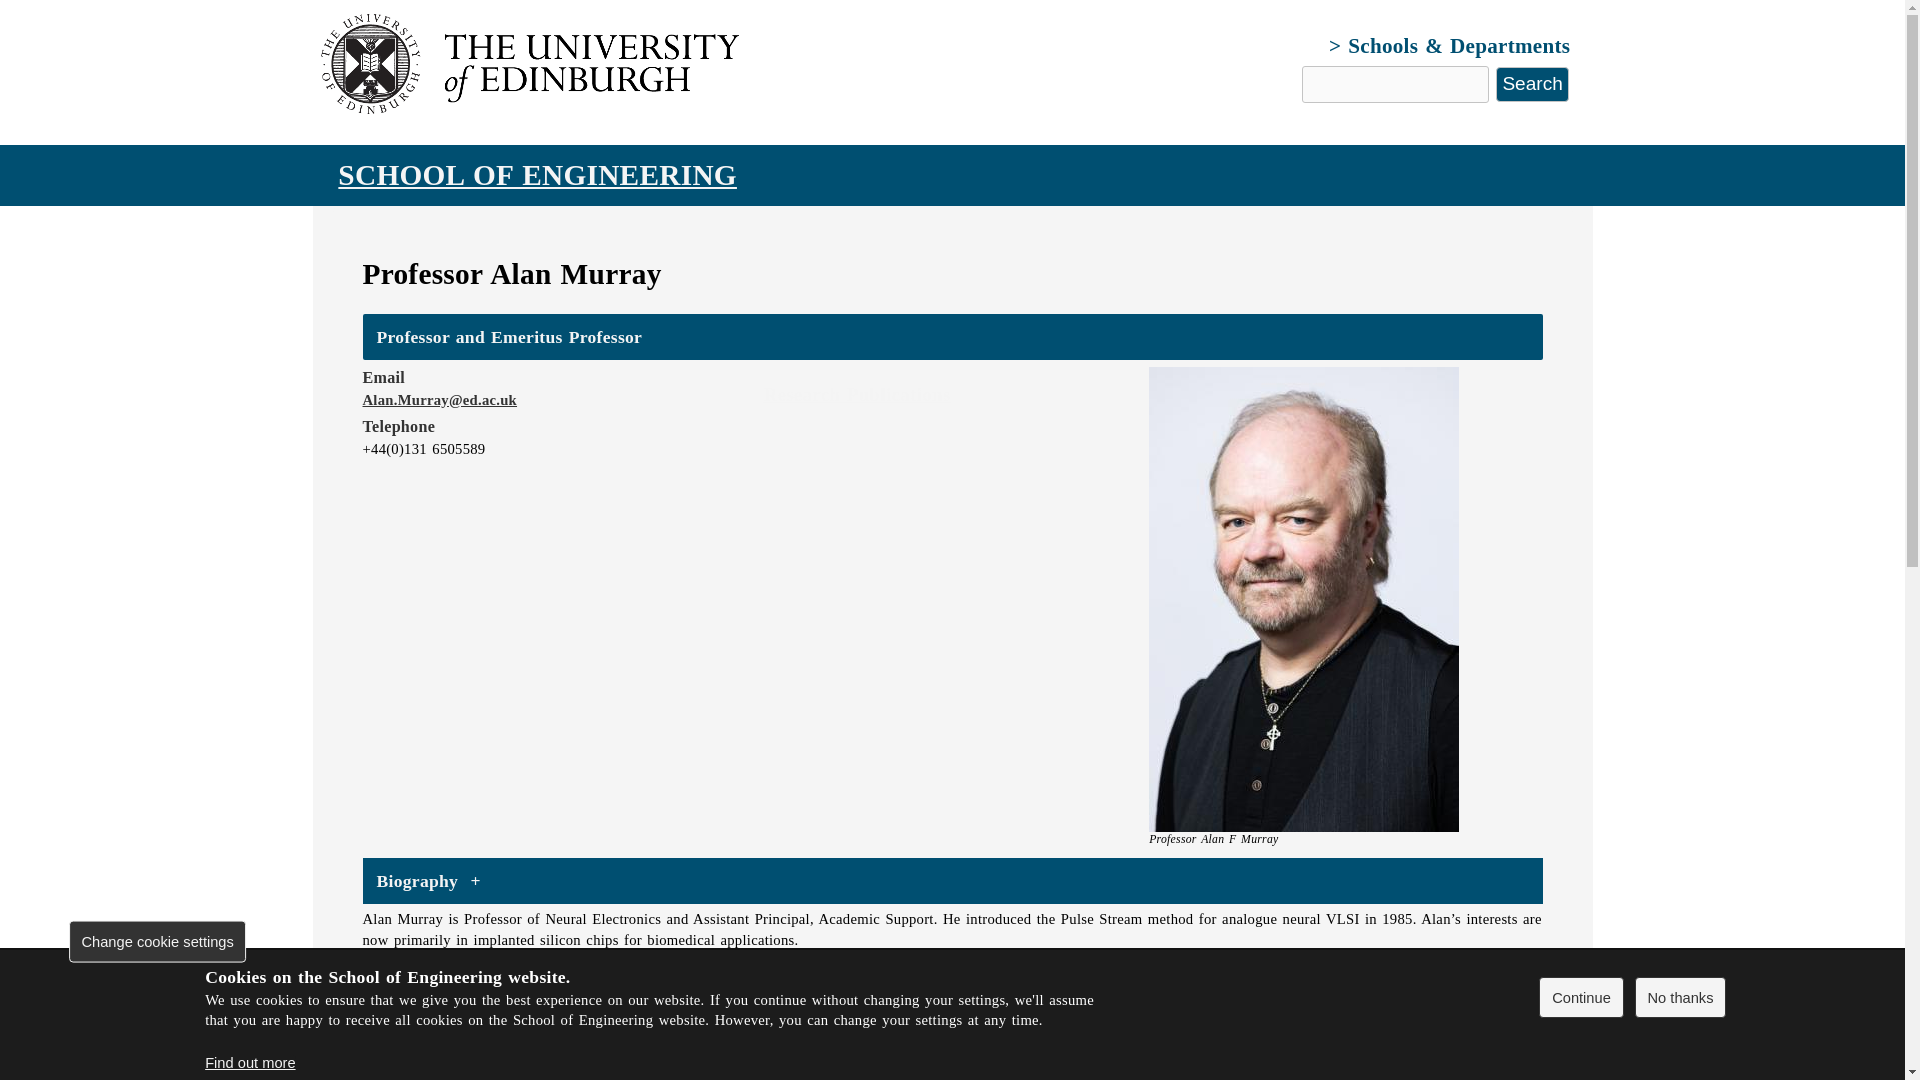  Describe the element at coordinates (1580, 998) in the screenshot. I see `Continue` at that location.